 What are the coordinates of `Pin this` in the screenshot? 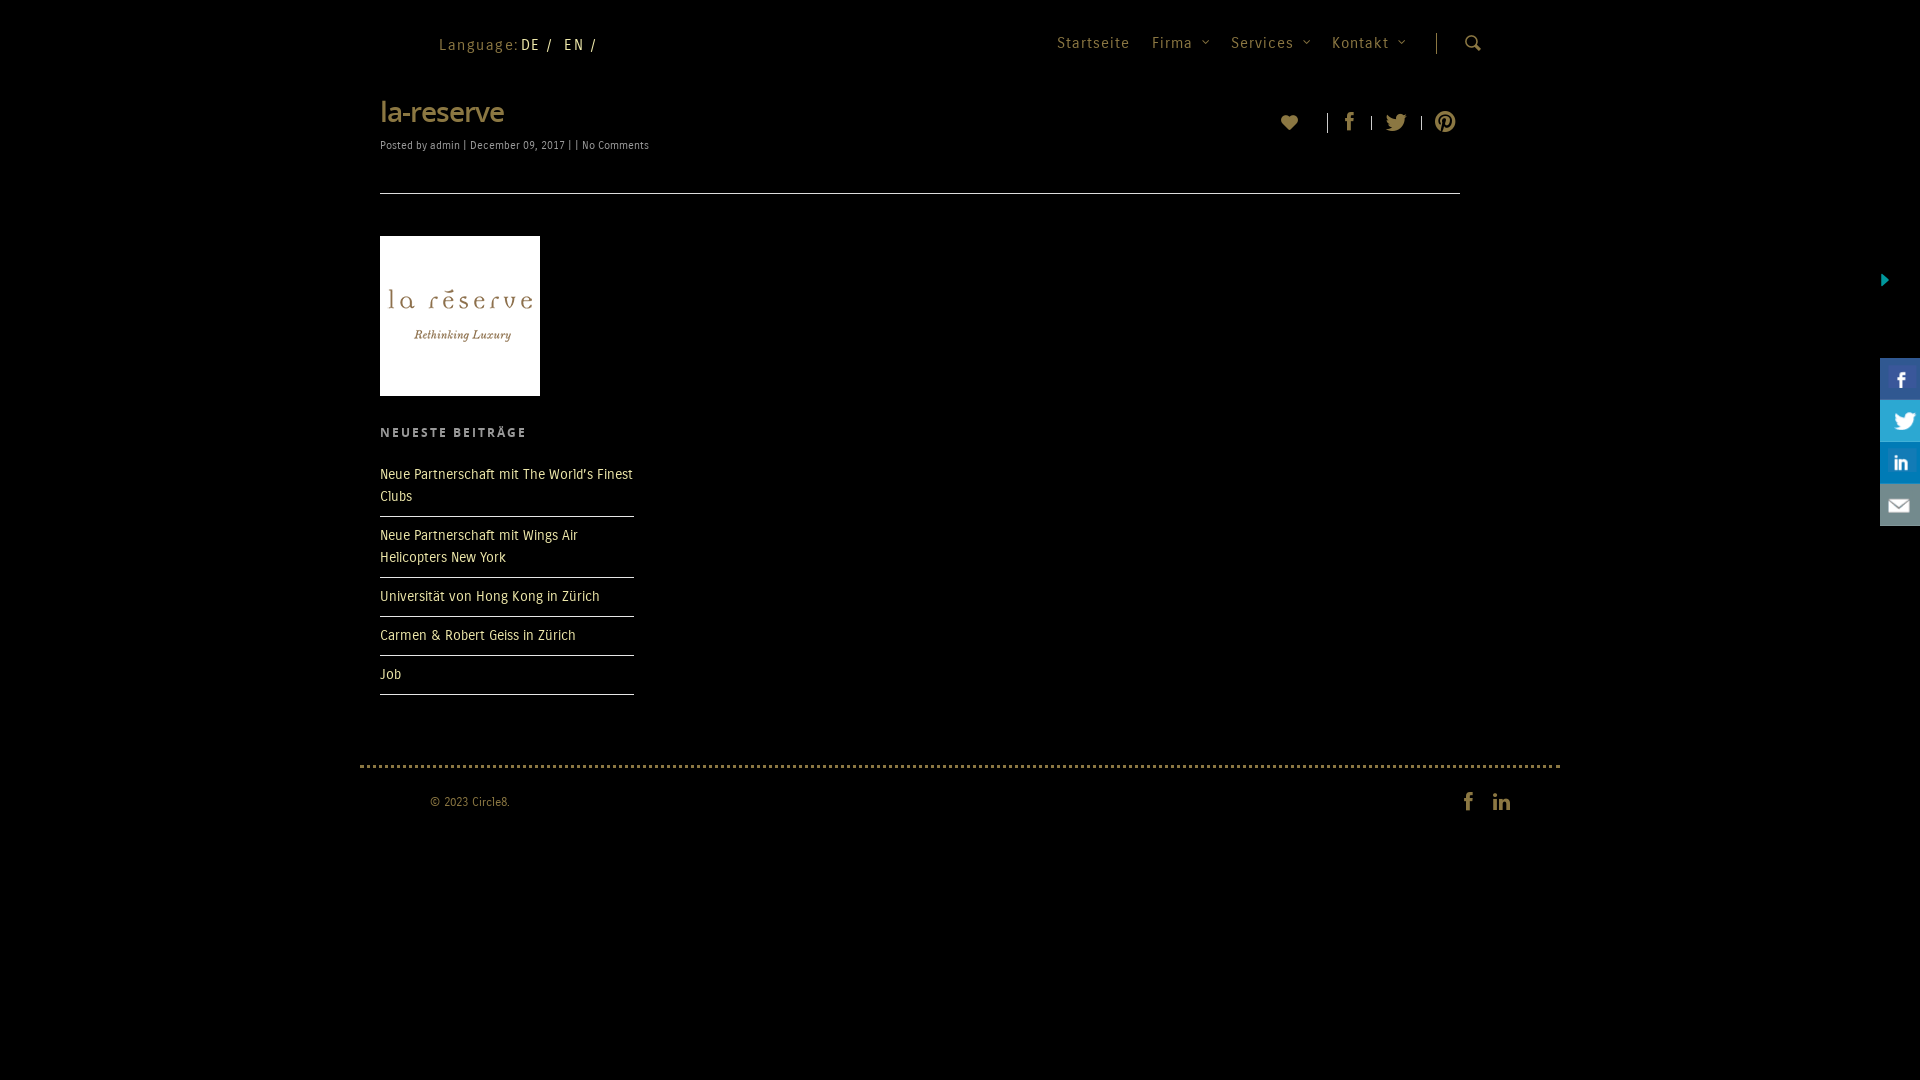 It's located at (1441, 123).